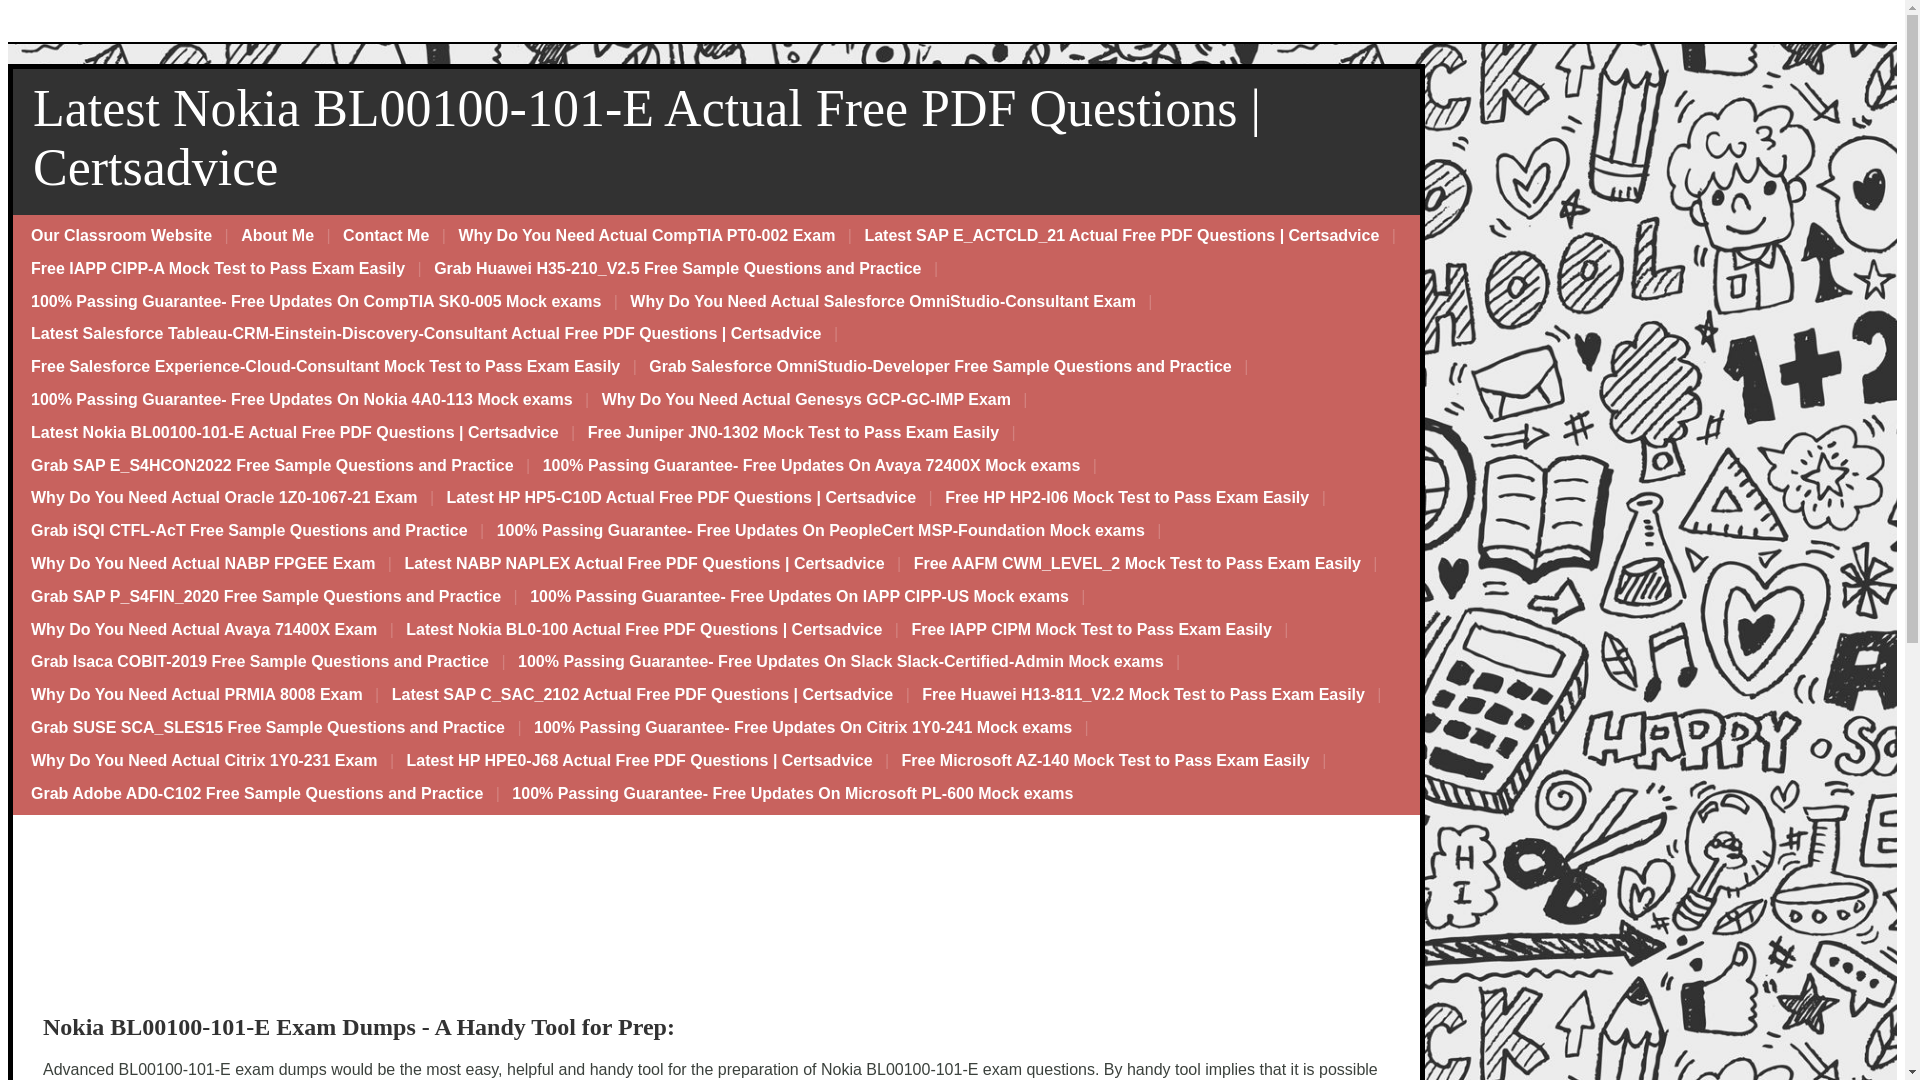  I want to click on Grab Isaca COBIT-2019 Free Sample Questions and Practice, so click(260, 662).